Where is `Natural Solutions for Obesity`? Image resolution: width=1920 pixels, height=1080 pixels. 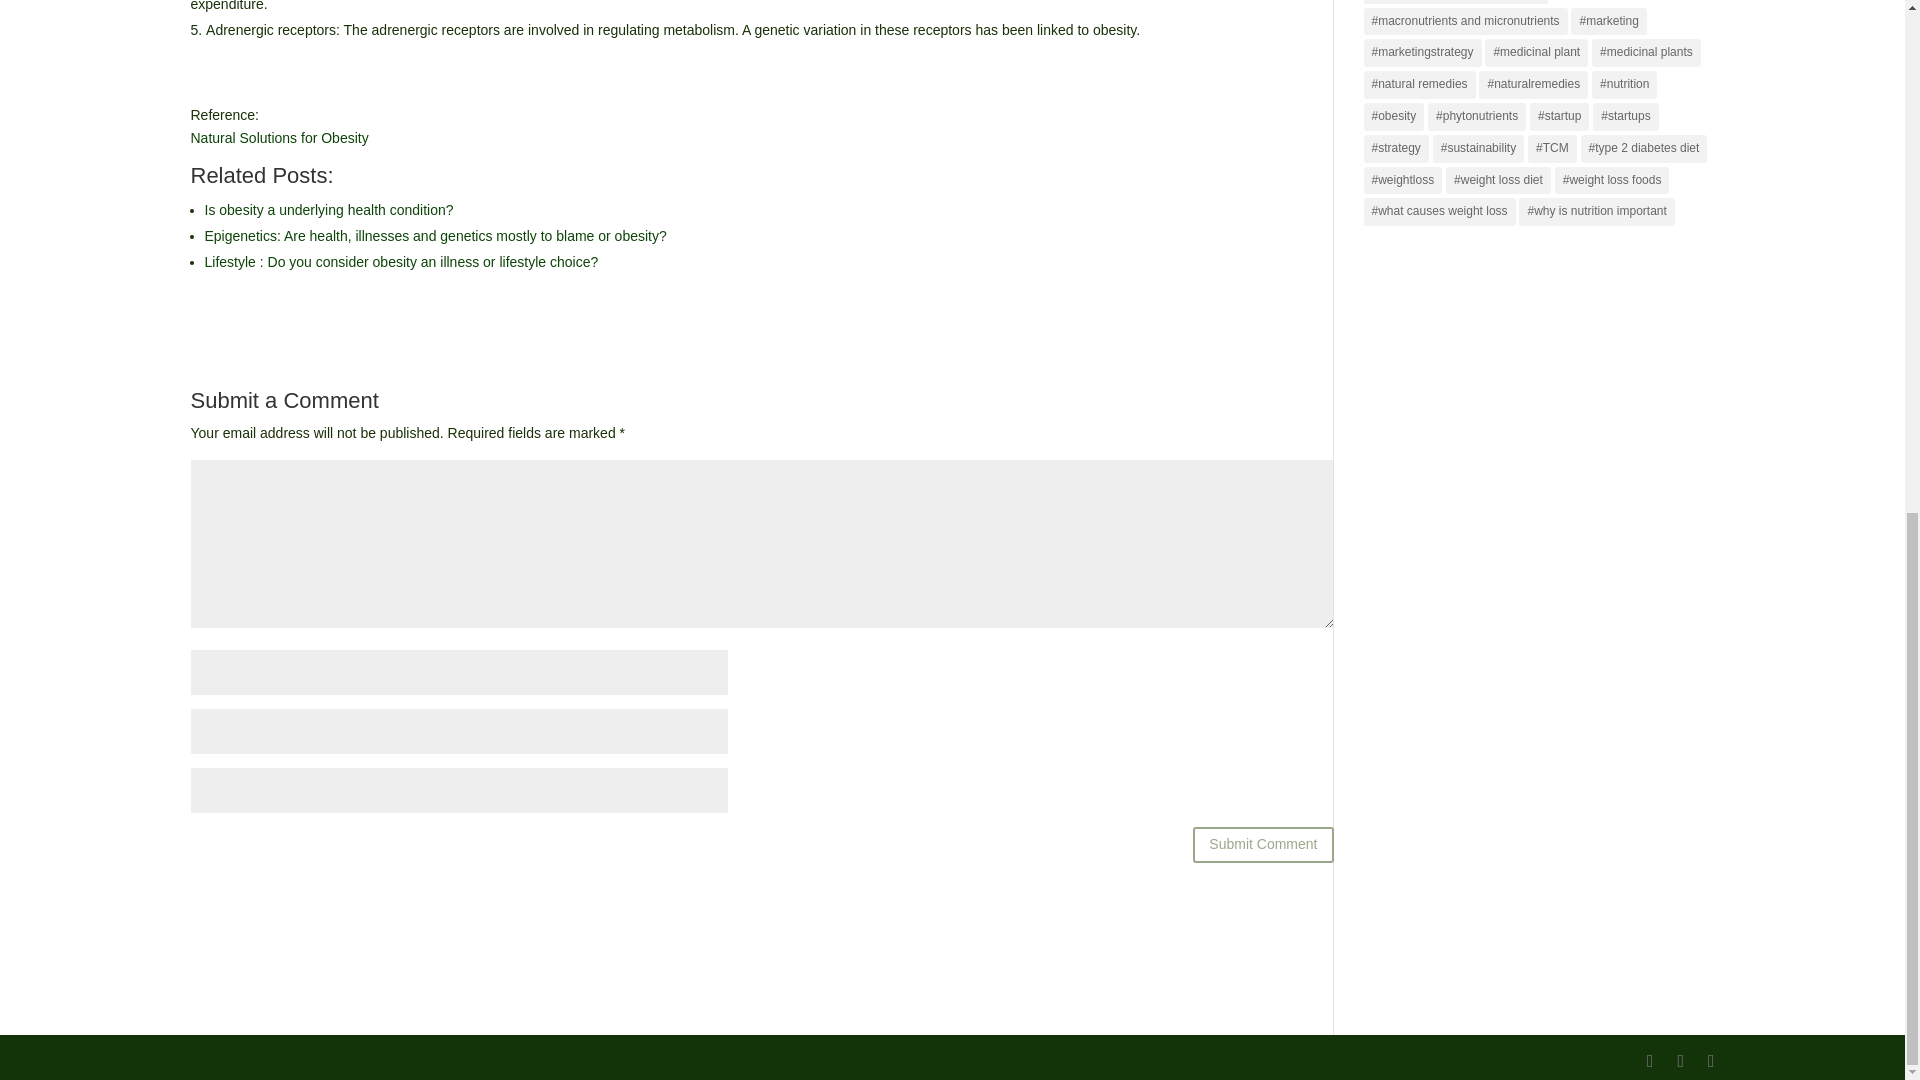 Natural Solutions for Obesity is located at coordinates (279, 137).